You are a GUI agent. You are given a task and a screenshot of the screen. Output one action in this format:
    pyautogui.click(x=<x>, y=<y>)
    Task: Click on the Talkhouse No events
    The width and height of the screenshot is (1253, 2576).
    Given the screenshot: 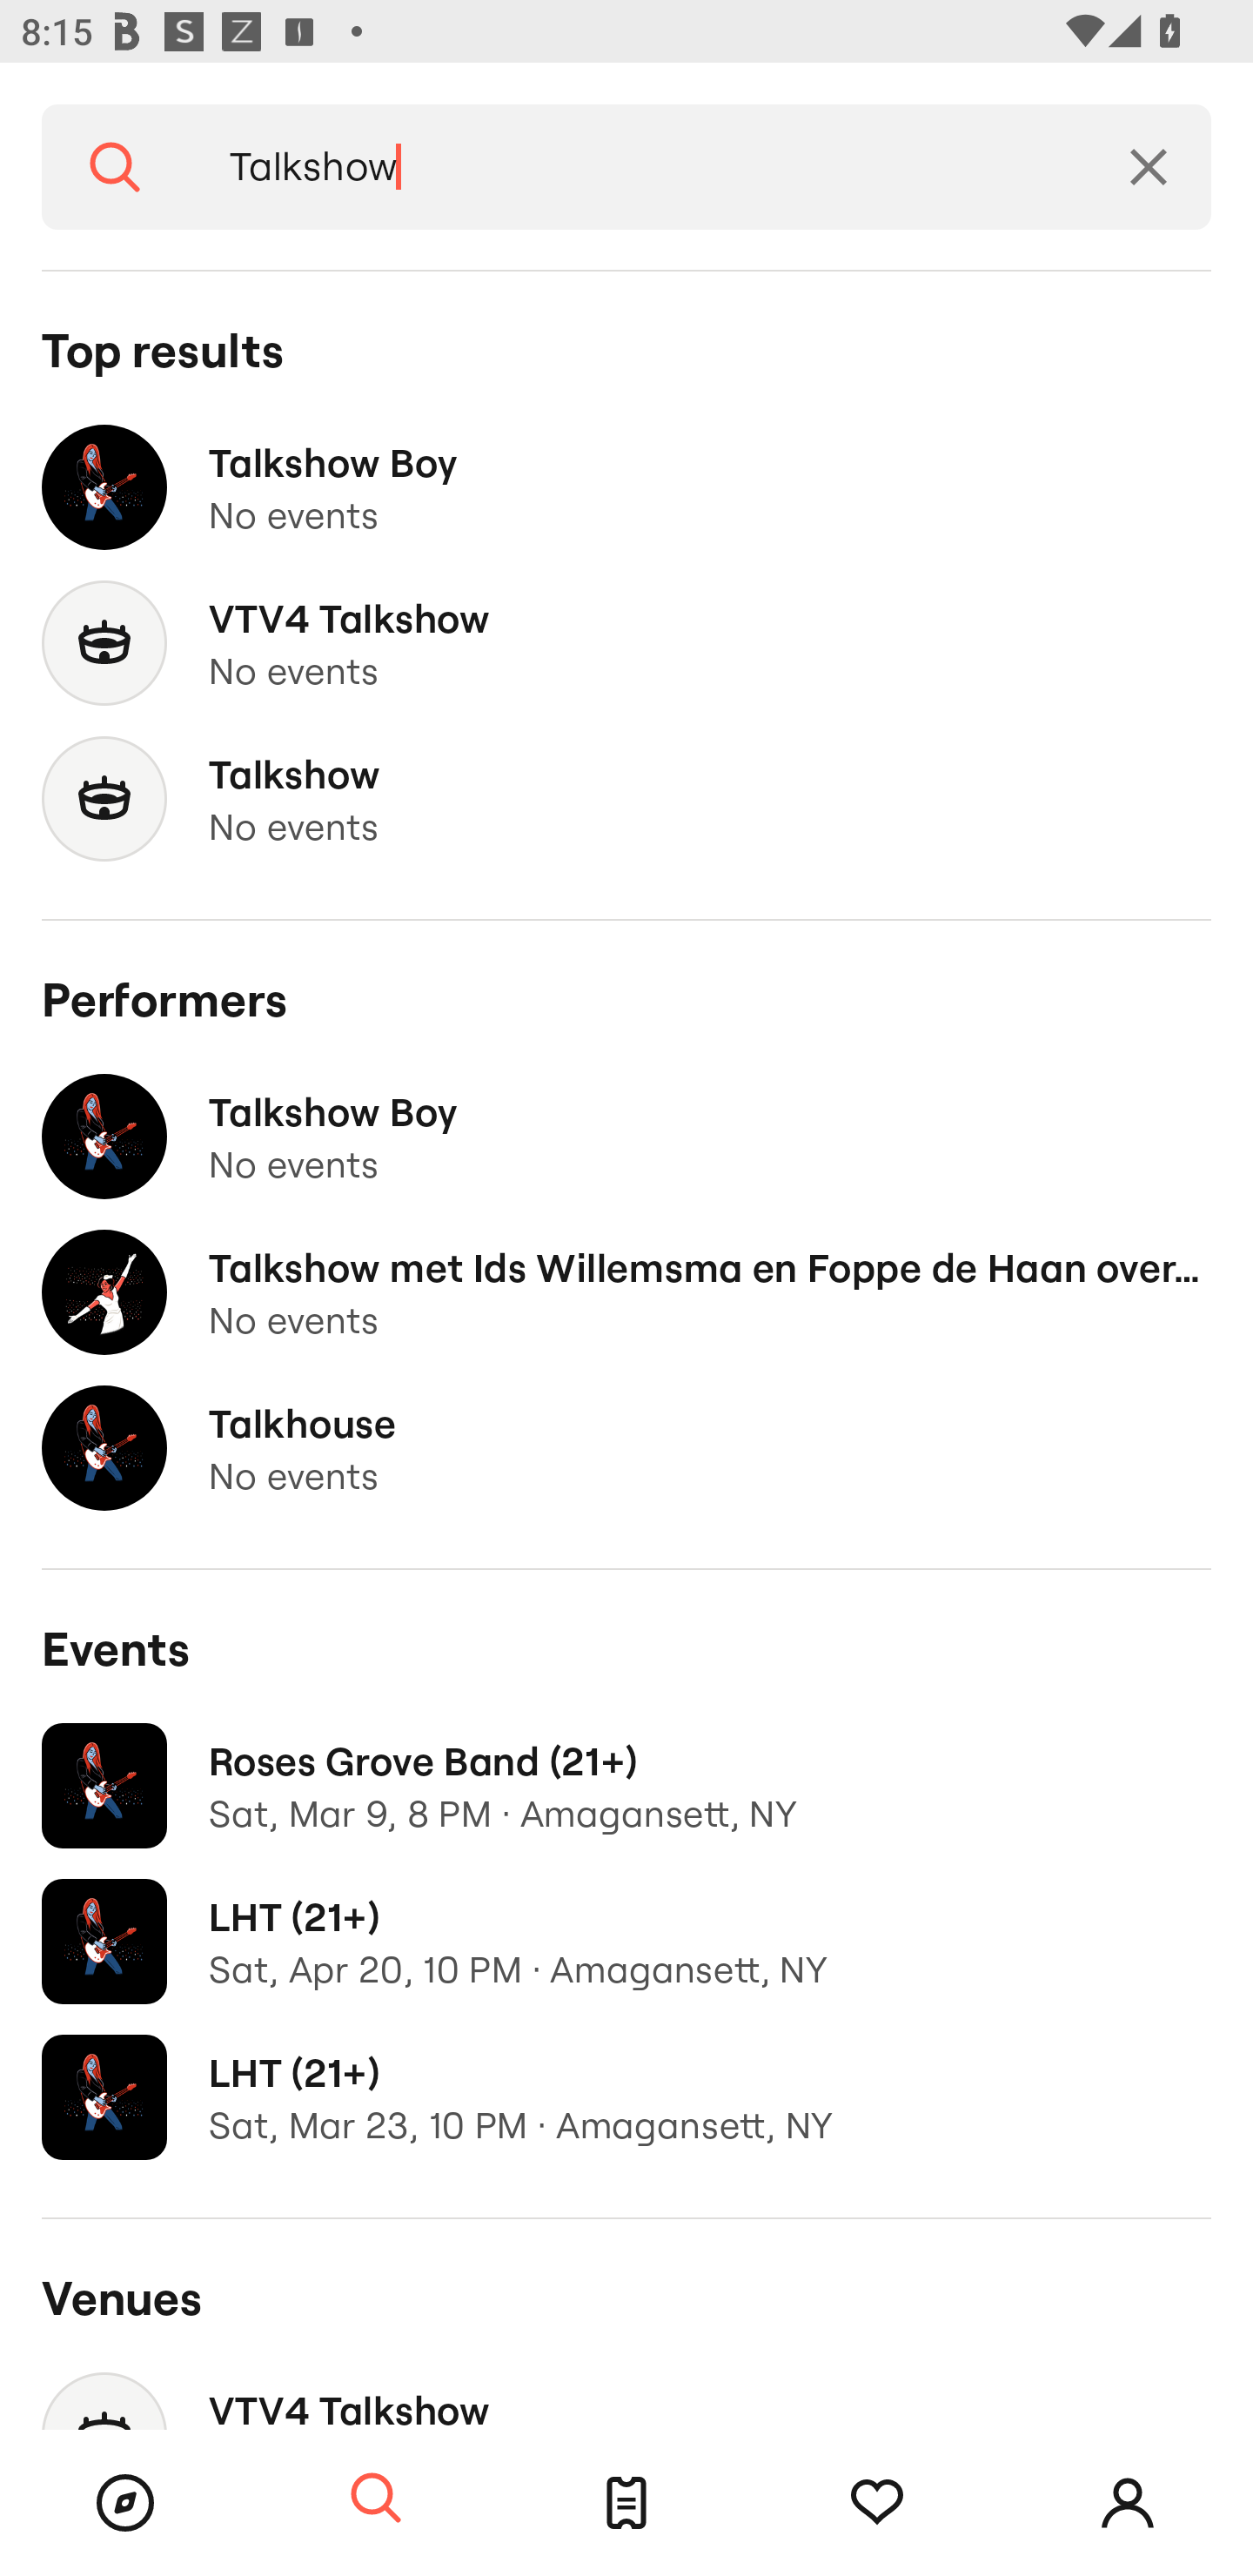 What is the action you would take?
    pyautogui.click(x=626, y=1448)
    